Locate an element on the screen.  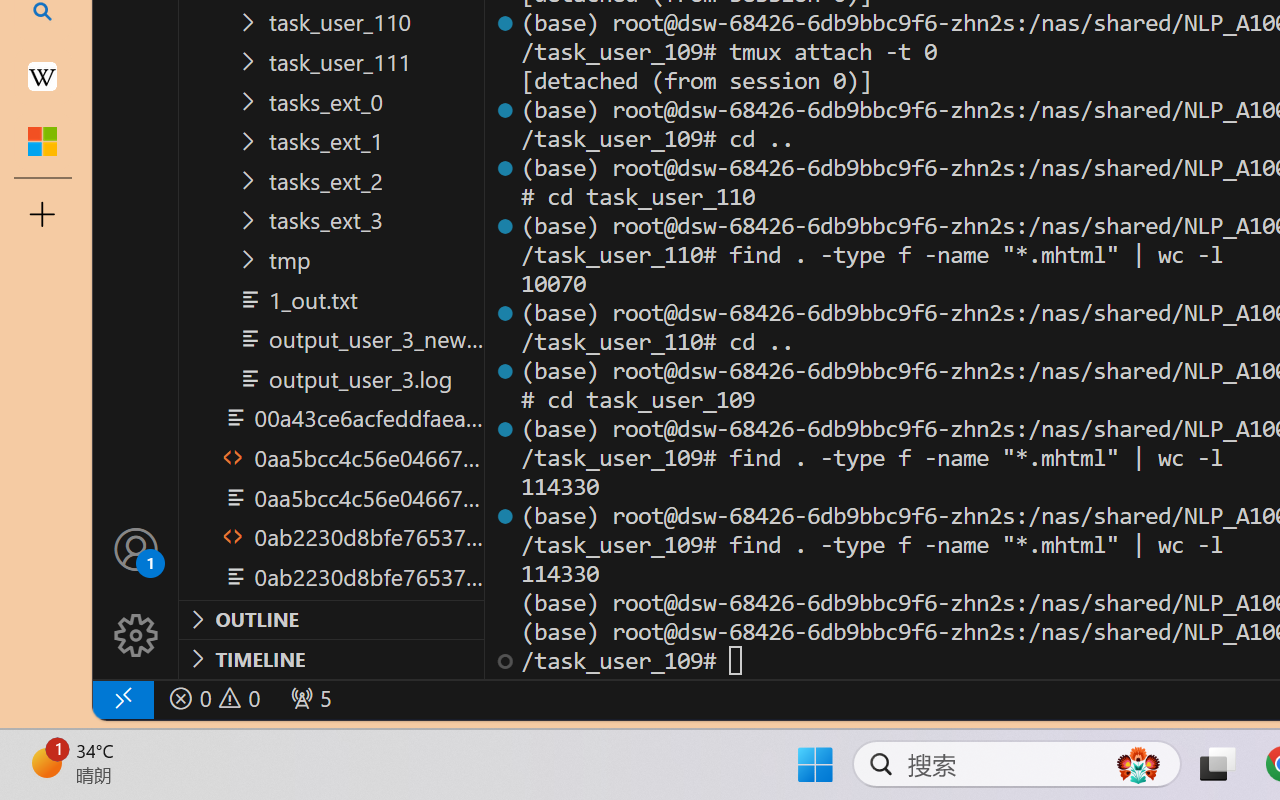
remote is located at coordinates (122, 698).